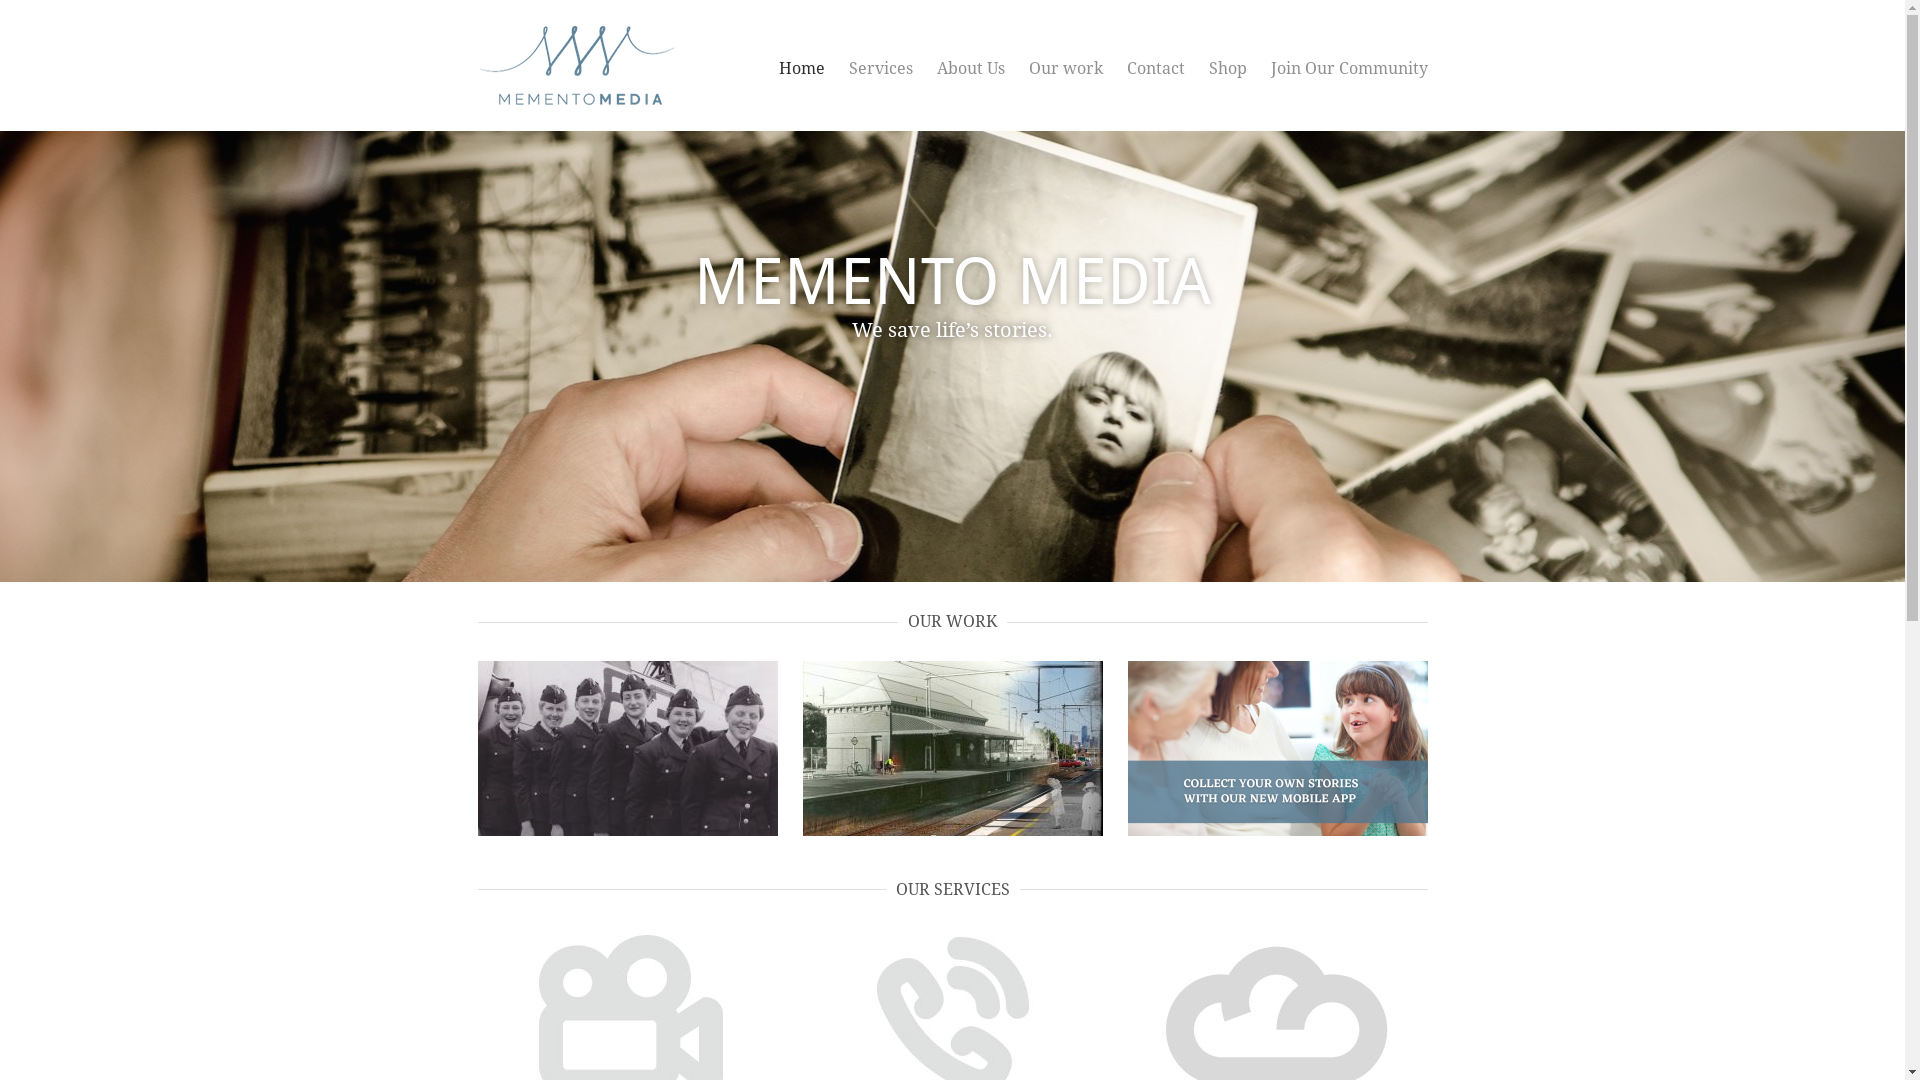 Image resolution: width=1920 pixels, height=1080 pixels. I want to click on About Us, so click(970, 68).